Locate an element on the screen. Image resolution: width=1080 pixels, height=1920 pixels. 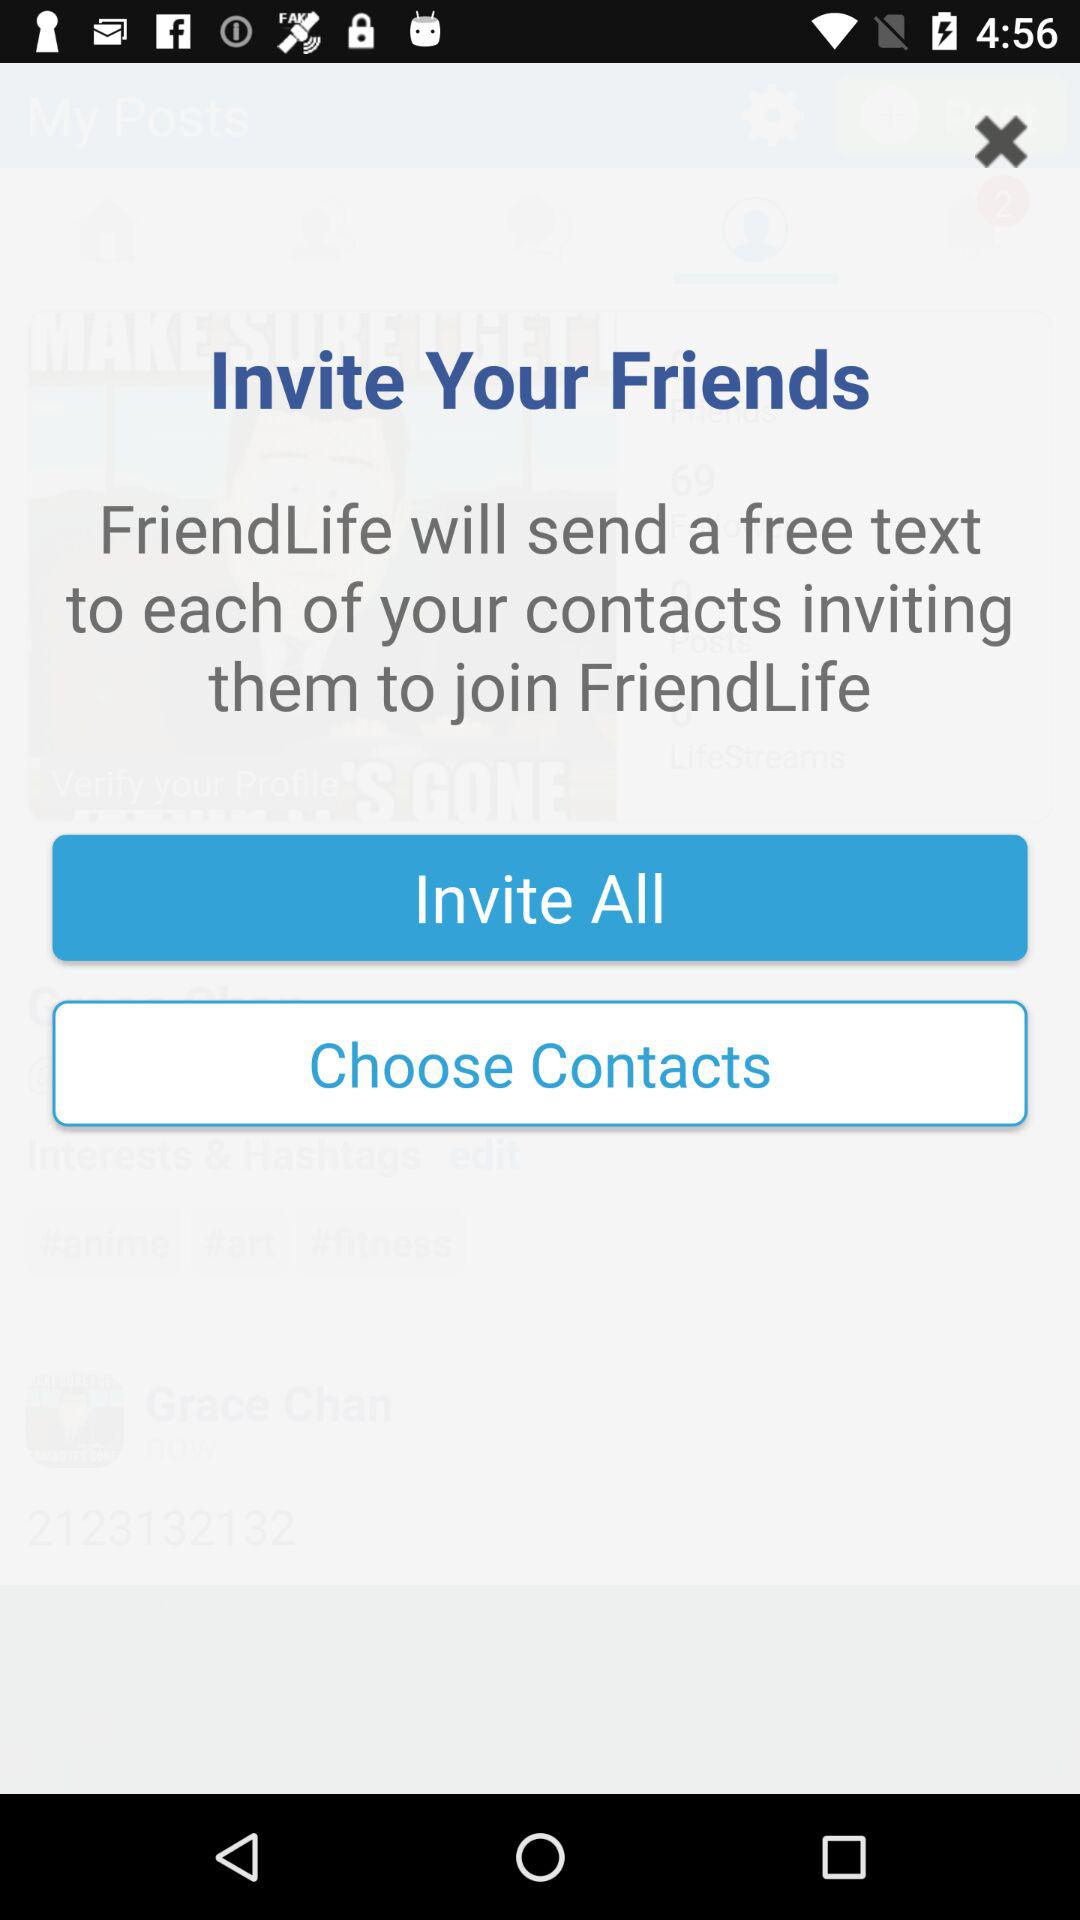
open the icon at the top right corner is located at coordinates (1001, 141).